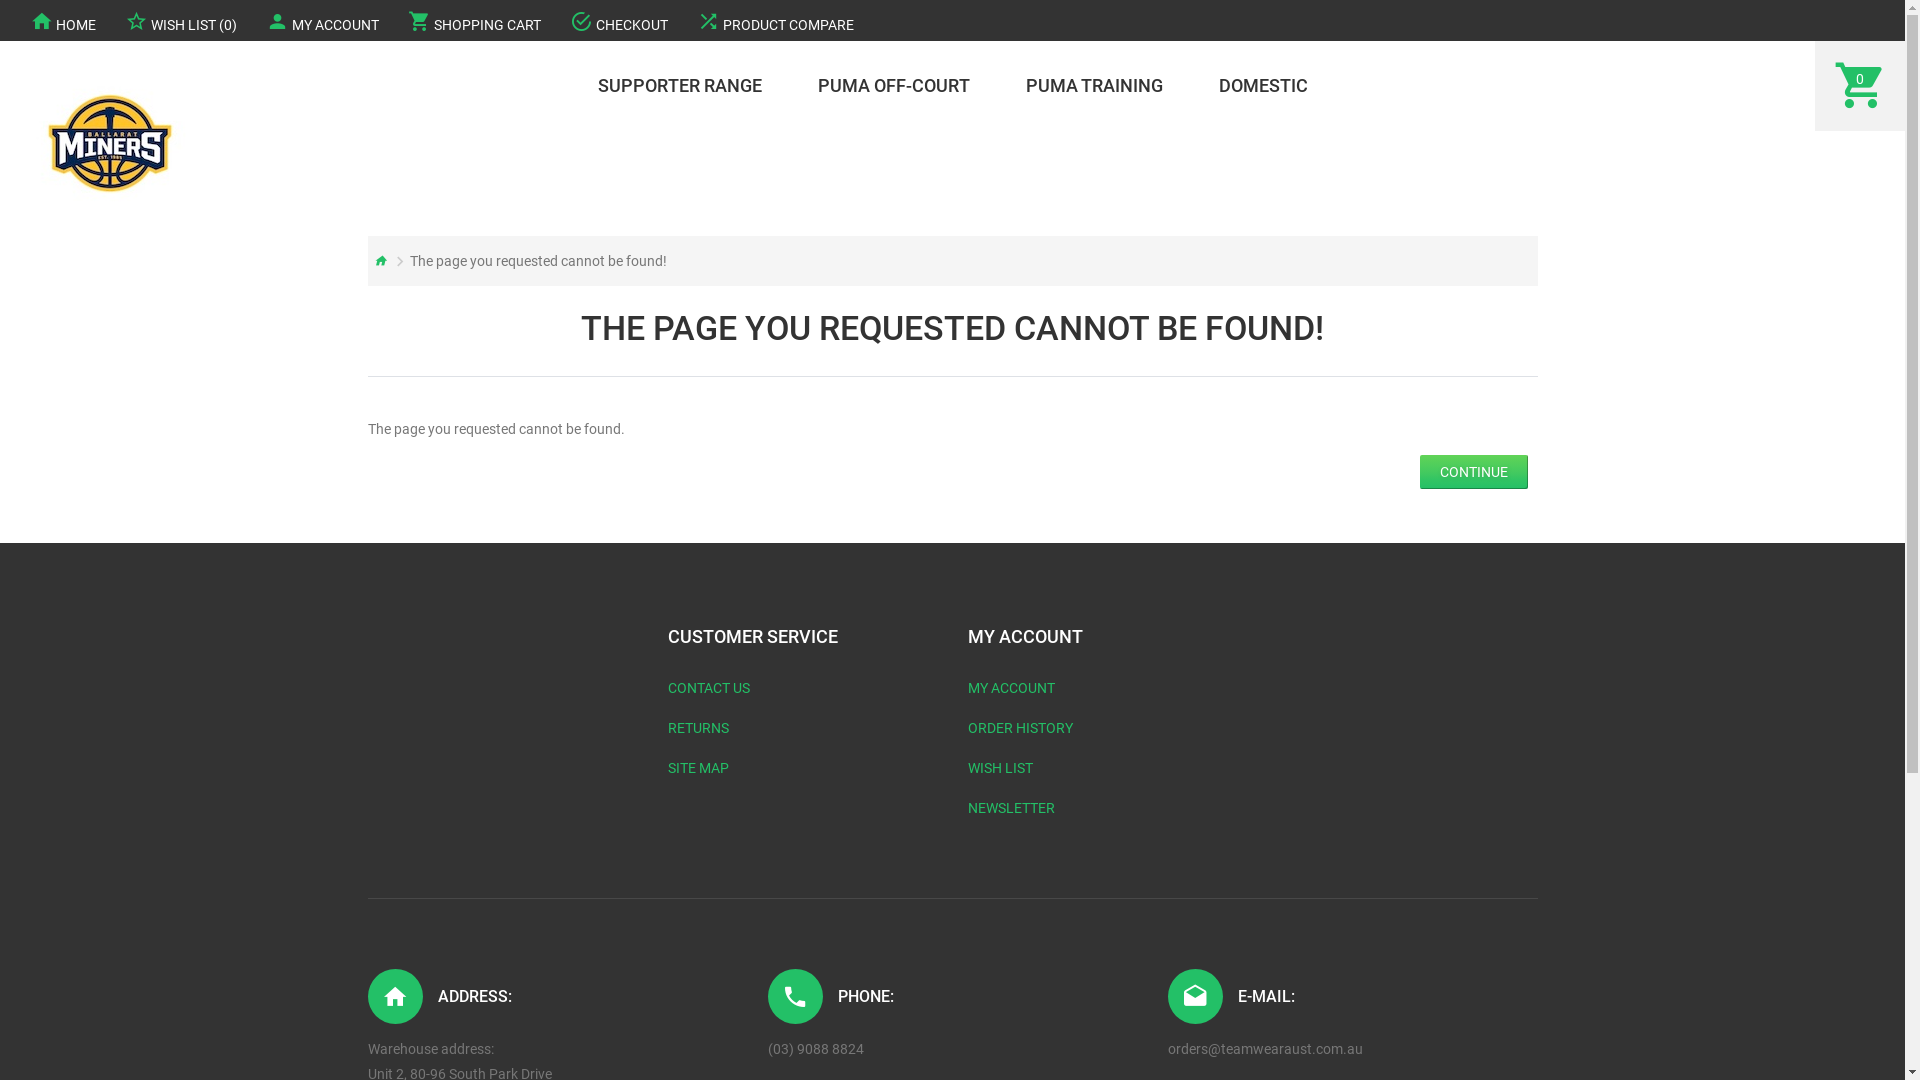  What do you see at coordinates (1860, 86) in the screenshot?
I see `0` at bounding box center [1860, 86].